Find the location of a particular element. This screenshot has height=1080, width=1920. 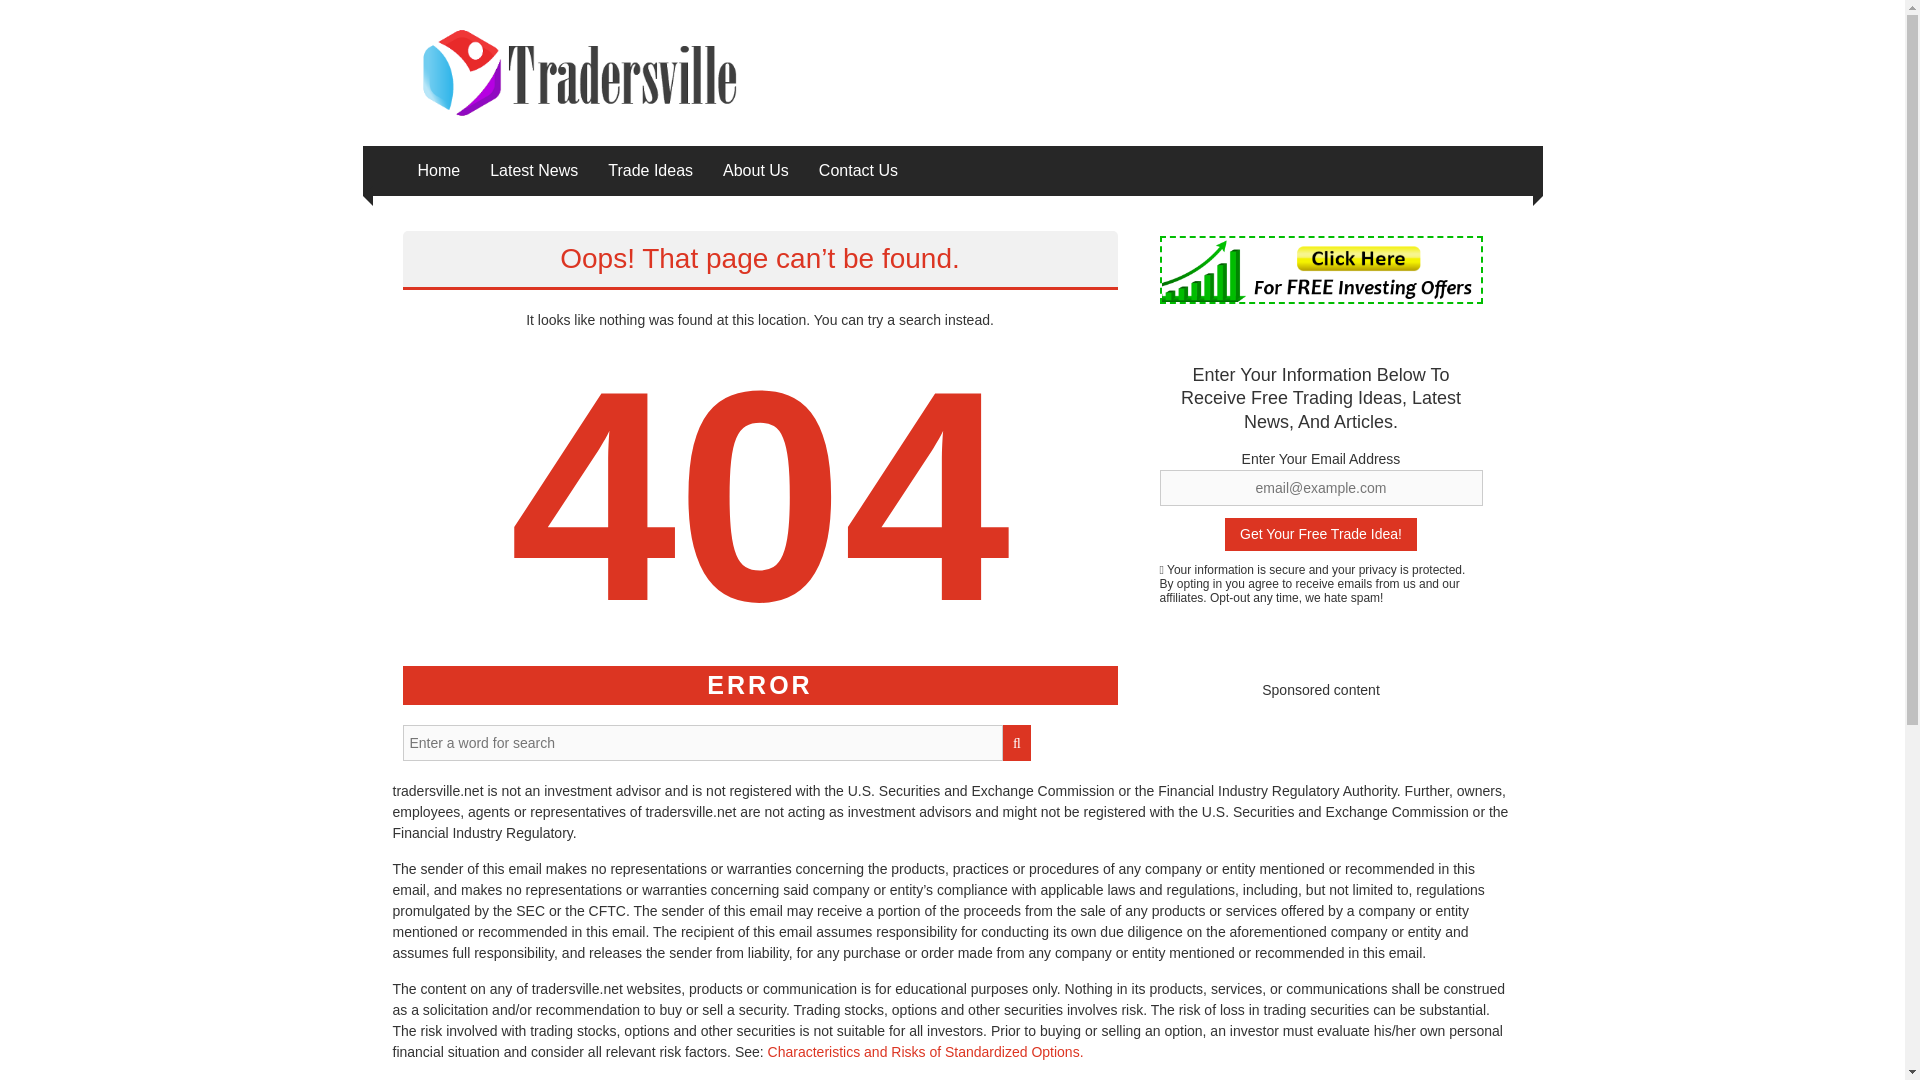

Latest News is located at coordinates (533, 170).